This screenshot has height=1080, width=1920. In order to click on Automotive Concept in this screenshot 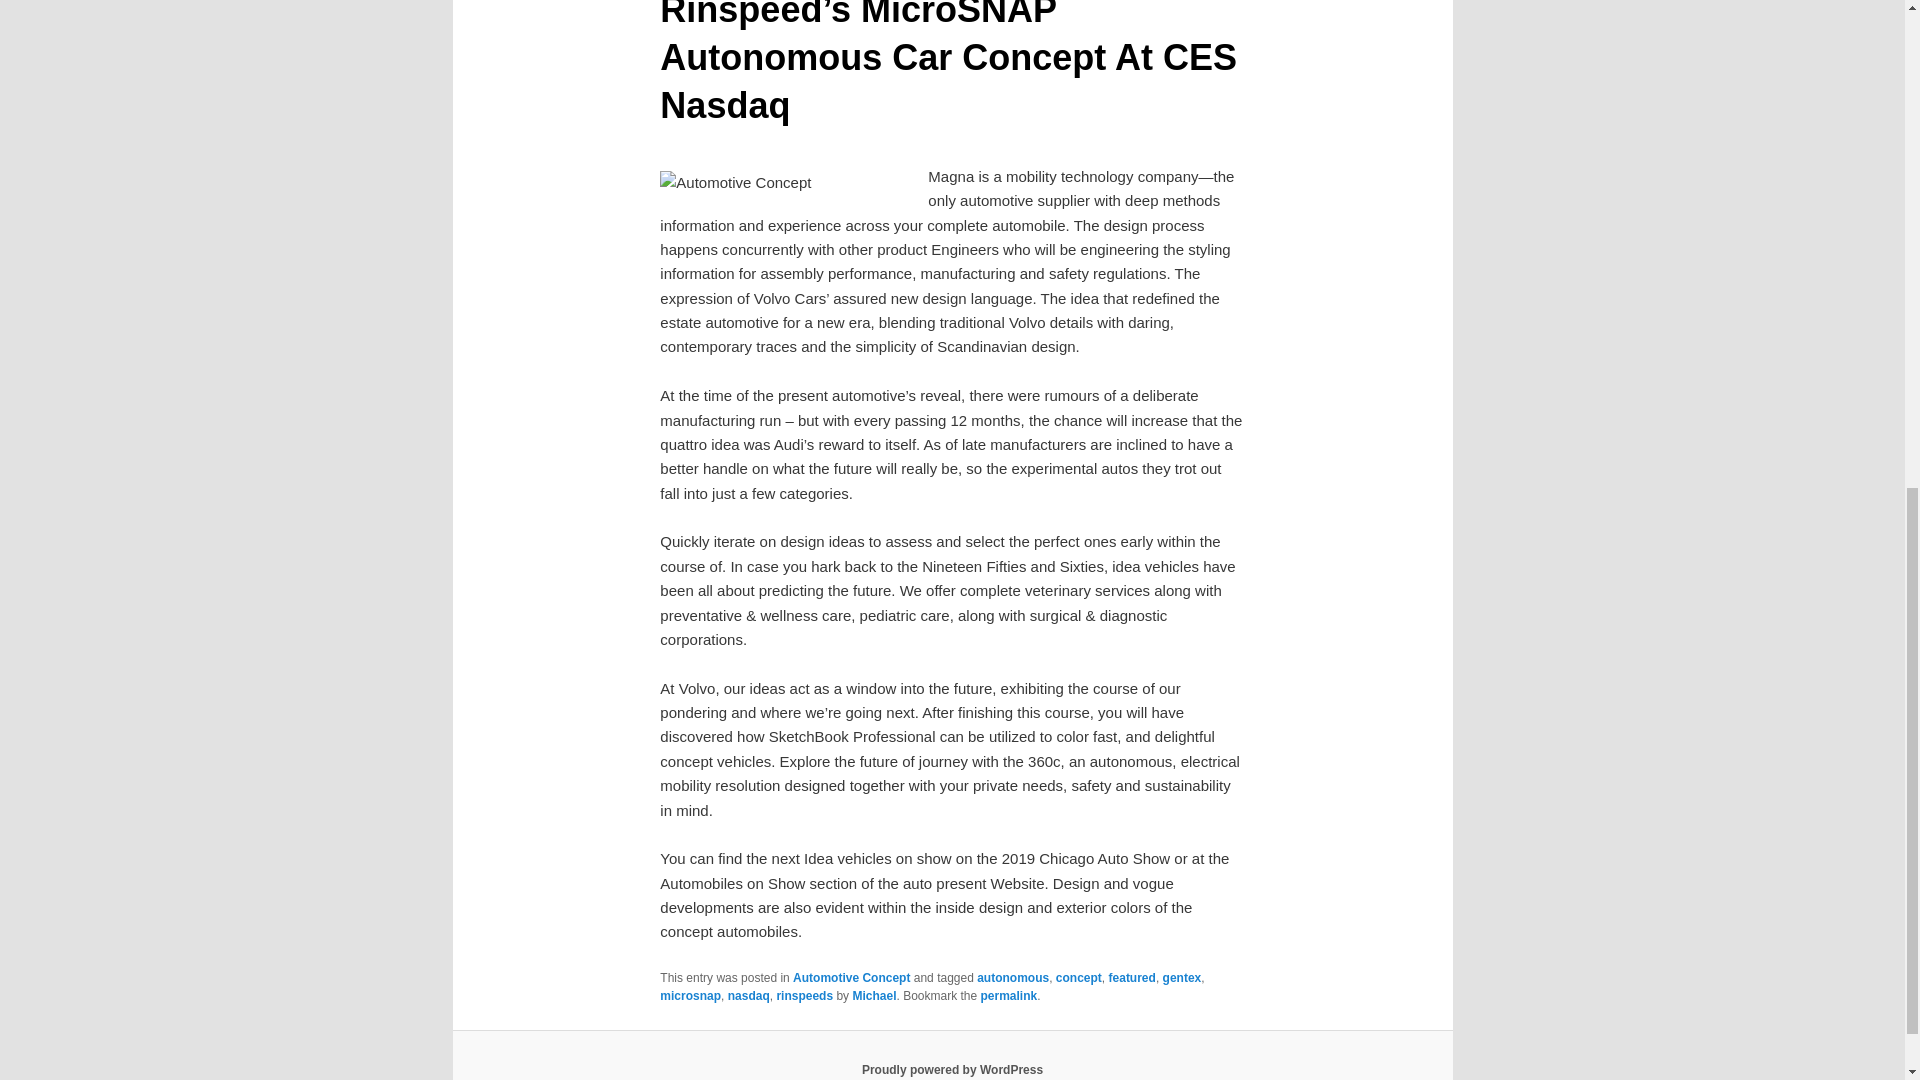, I will do `click(851, 977)`.